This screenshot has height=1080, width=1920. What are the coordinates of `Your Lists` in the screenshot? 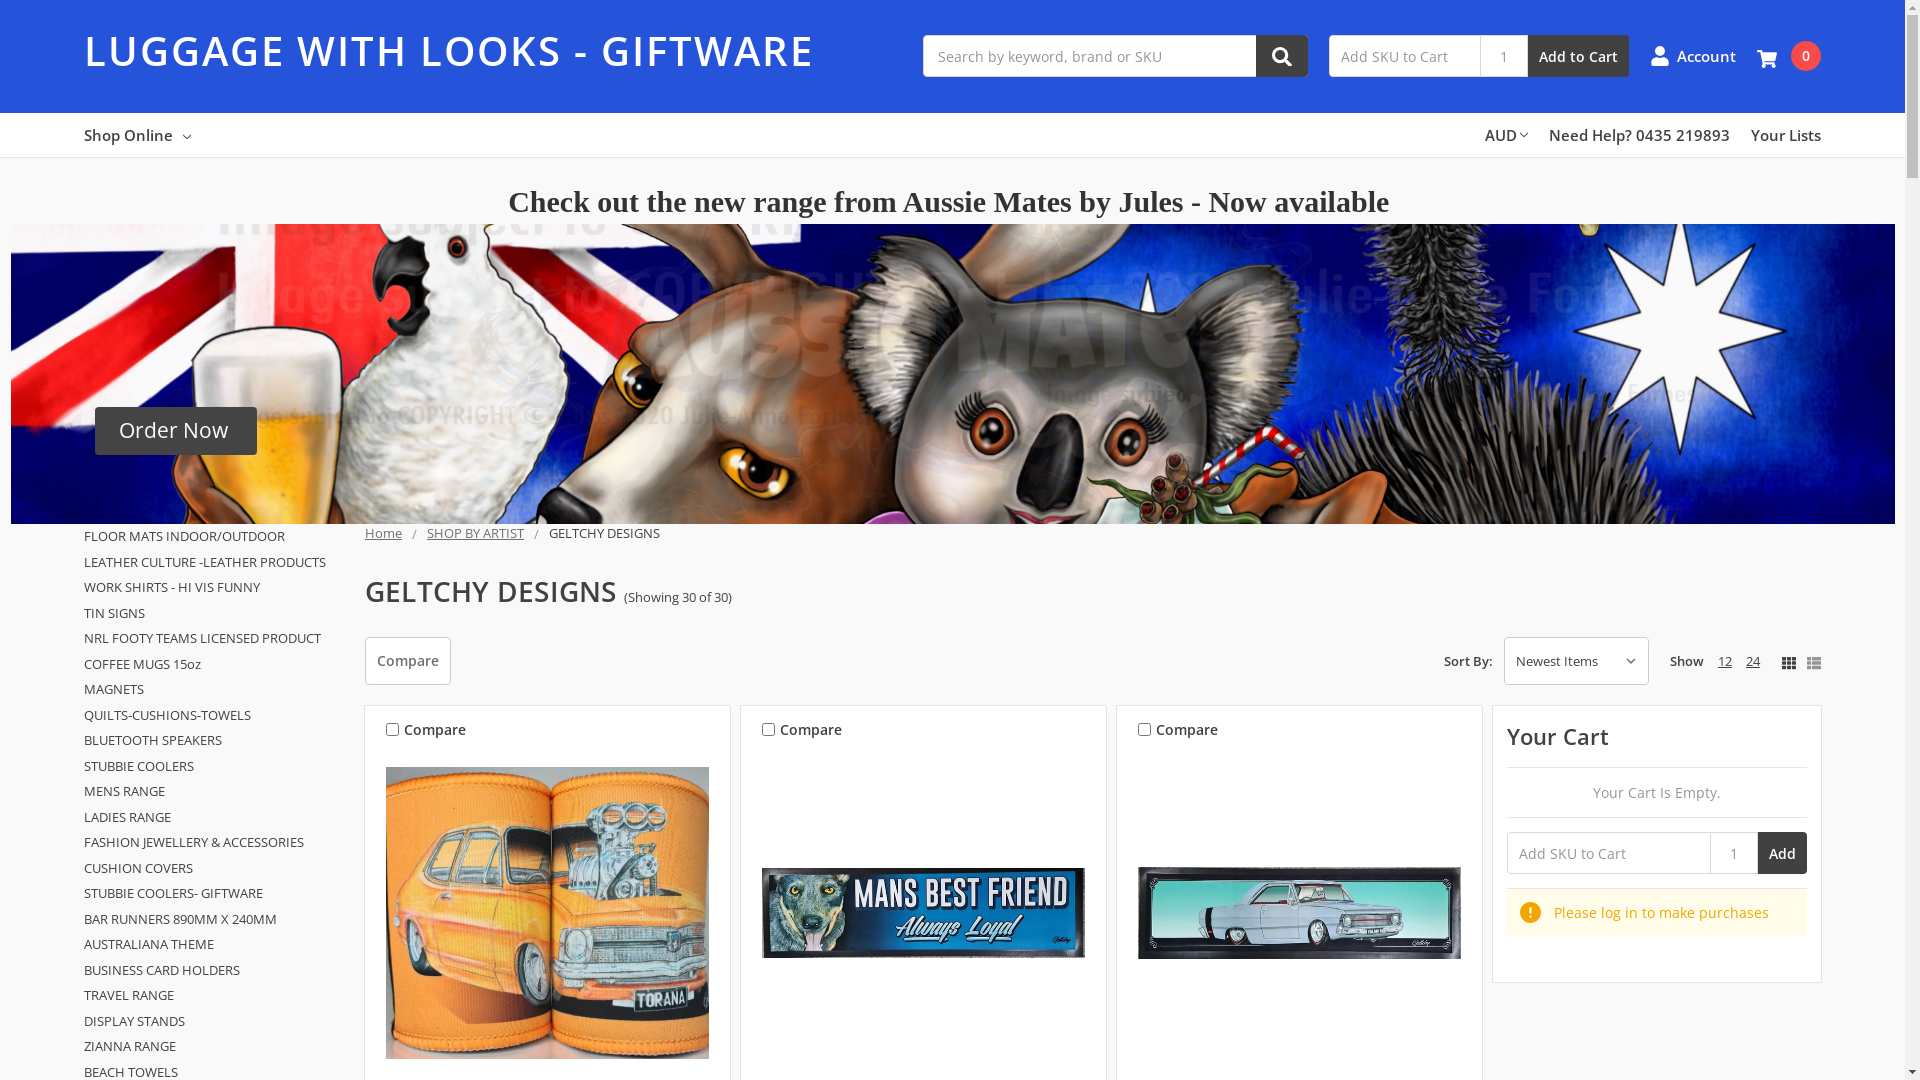 It's located at (1786, 135).